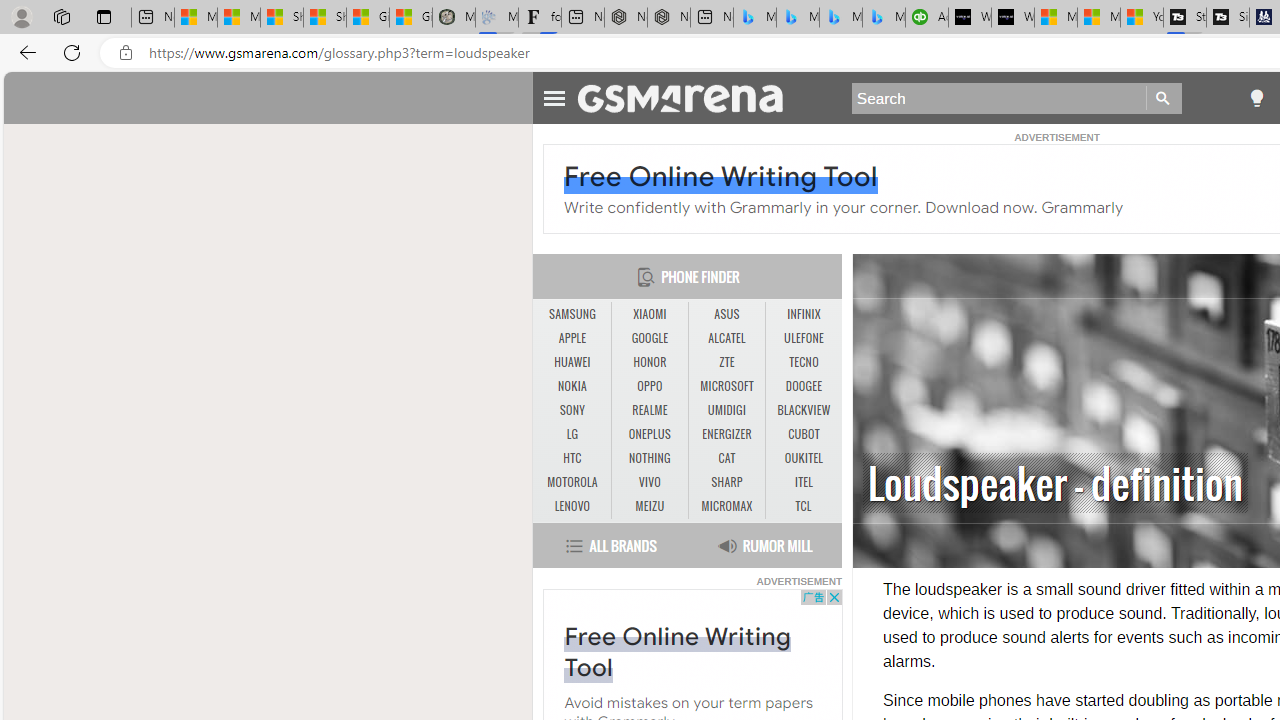 This screenshot has width=1280, height=720. I want to click on OPPO, so click(649, 386).